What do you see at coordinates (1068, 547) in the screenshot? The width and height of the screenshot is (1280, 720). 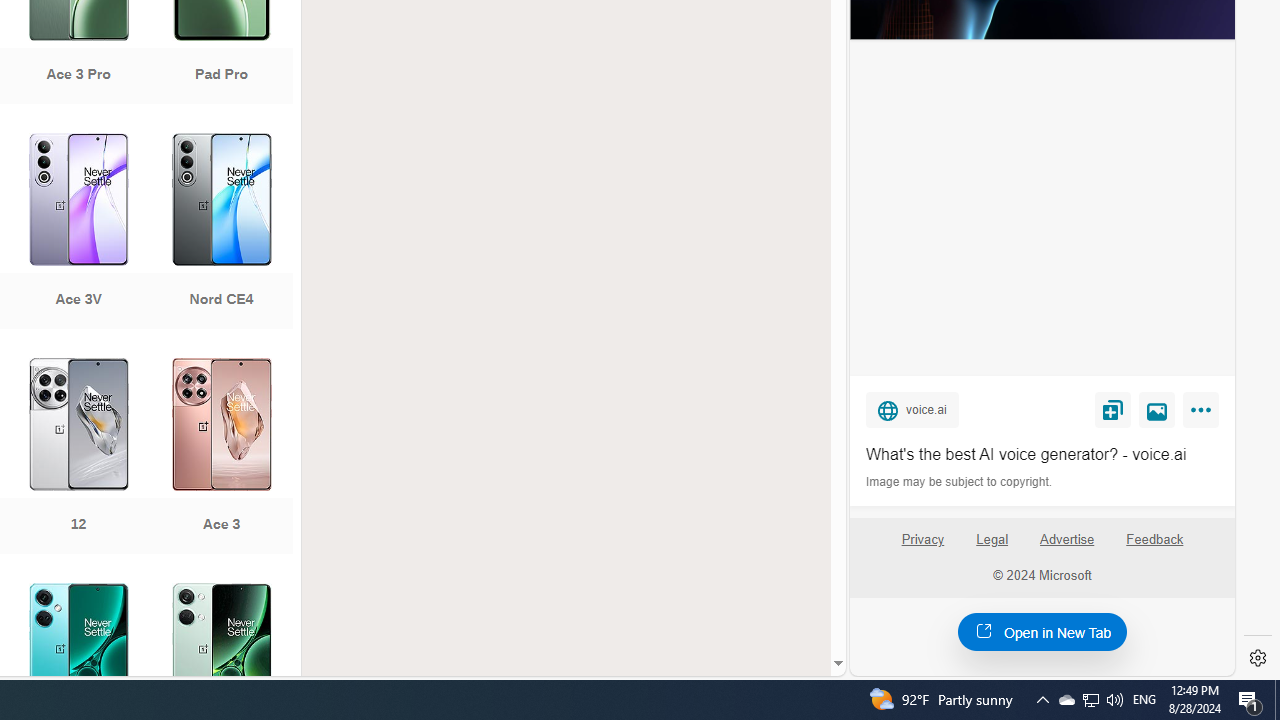 I see `Advertise` at bounding box center [1068, 547].